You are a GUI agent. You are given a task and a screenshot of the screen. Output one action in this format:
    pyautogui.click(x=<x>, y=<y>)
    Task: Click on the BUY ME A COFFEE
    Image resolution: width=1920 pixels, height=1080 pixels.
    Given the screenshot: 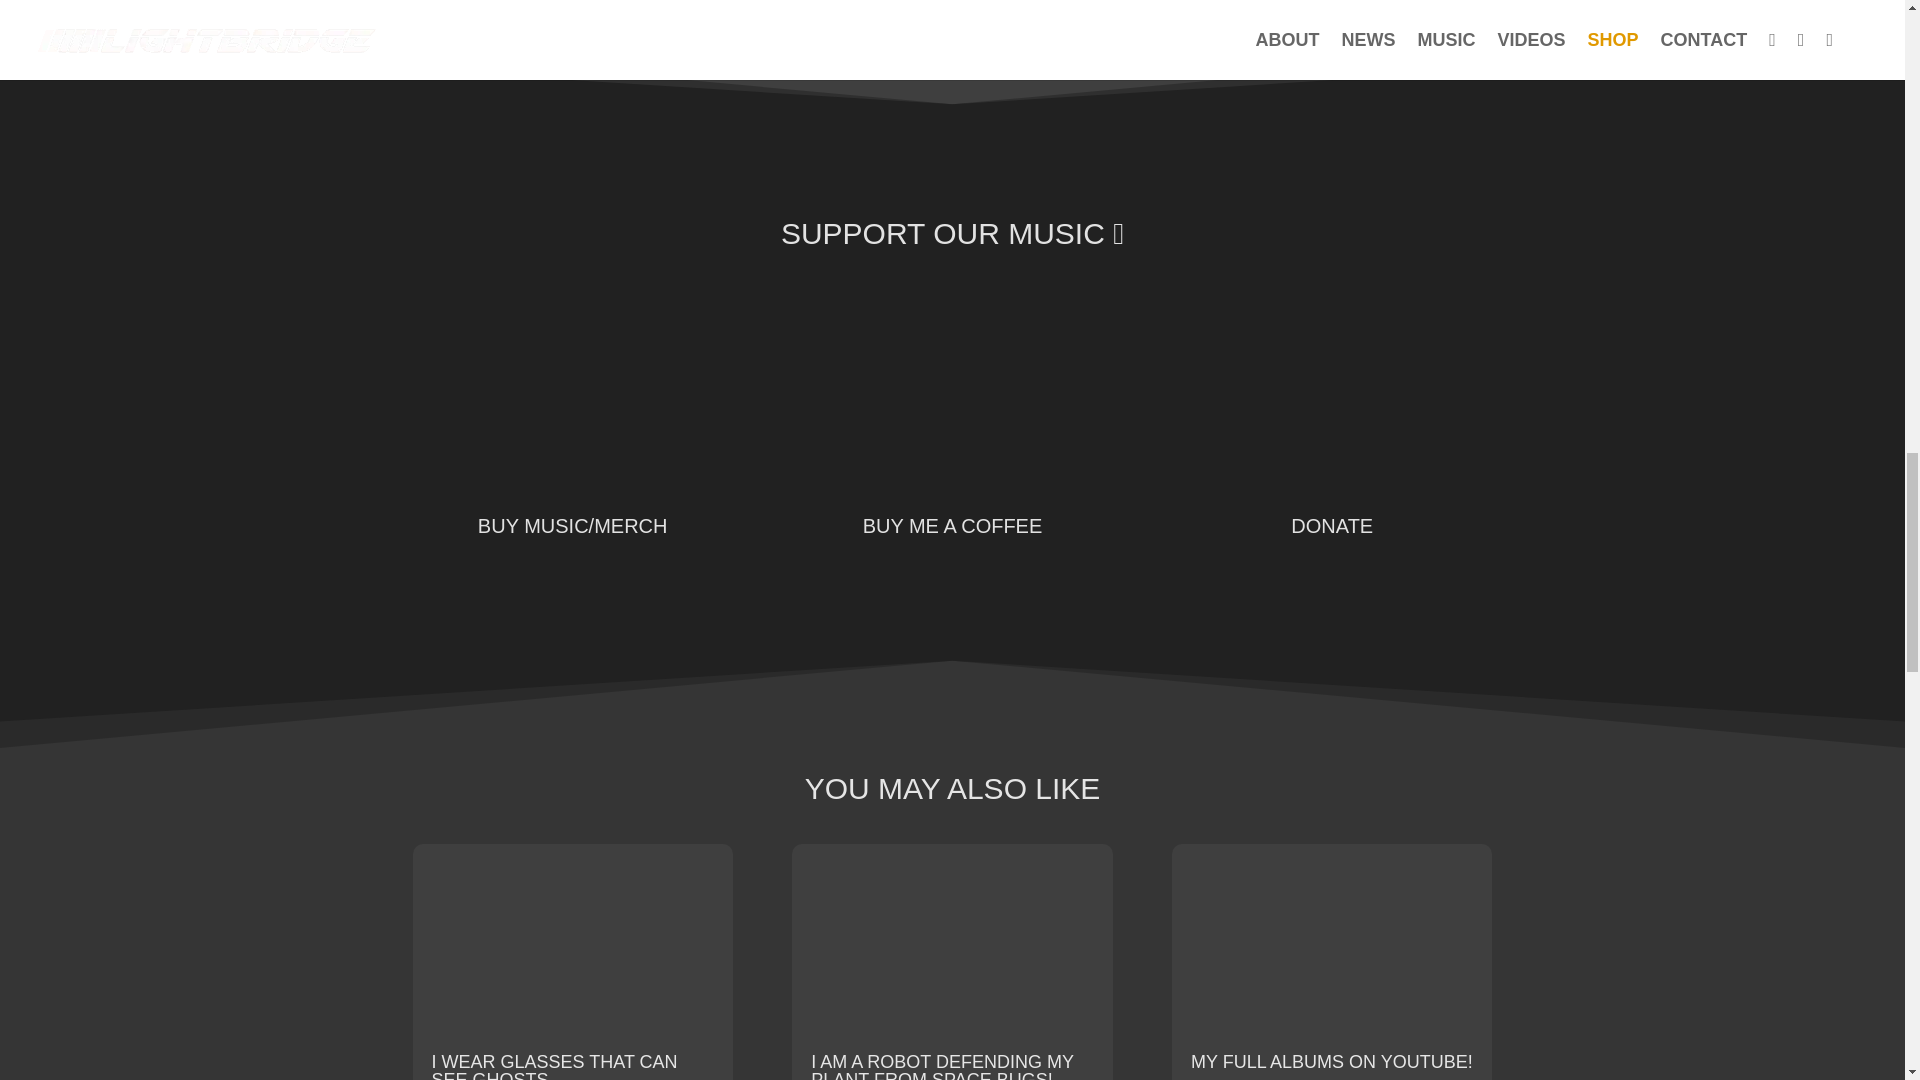 What is the action you would take?
    pyautogui.click(x=952, y=526)
    